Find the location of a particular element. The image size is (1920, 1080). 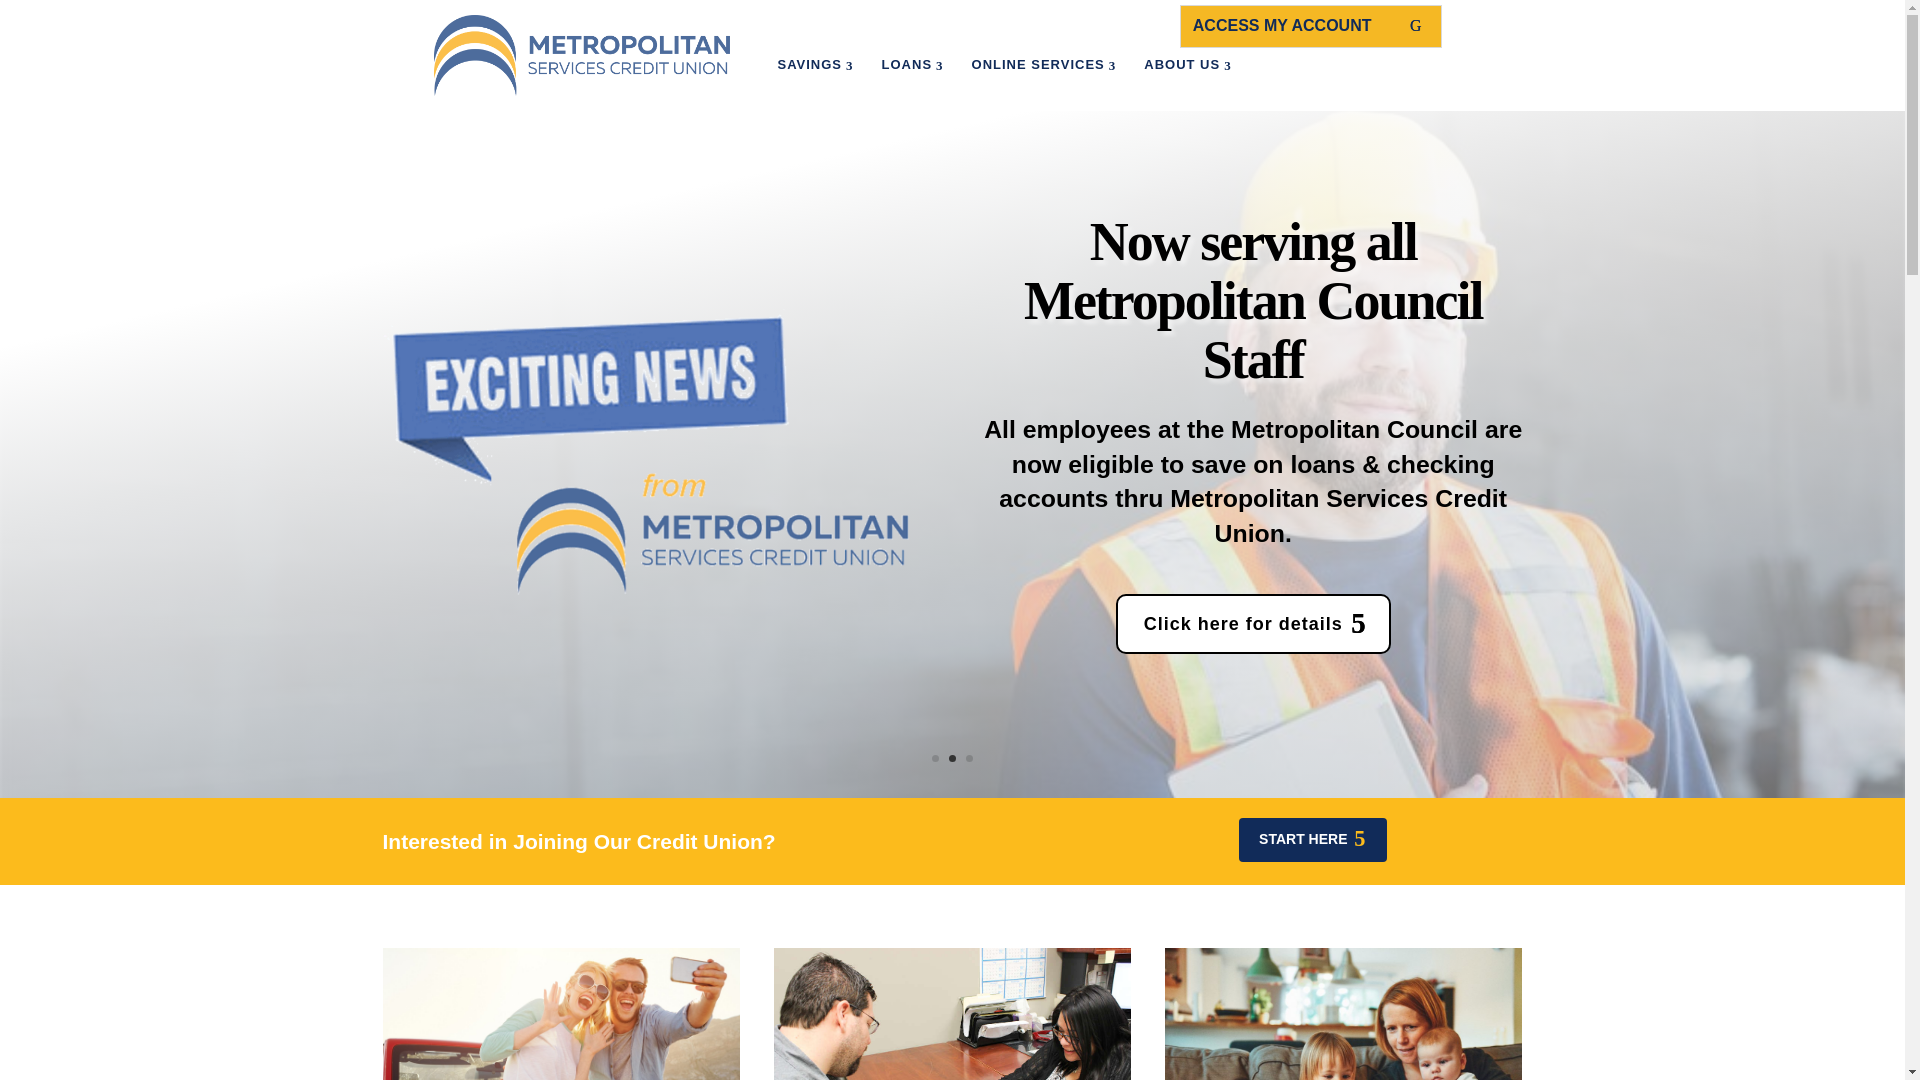

LOANS is located at coordinates (912, 64).